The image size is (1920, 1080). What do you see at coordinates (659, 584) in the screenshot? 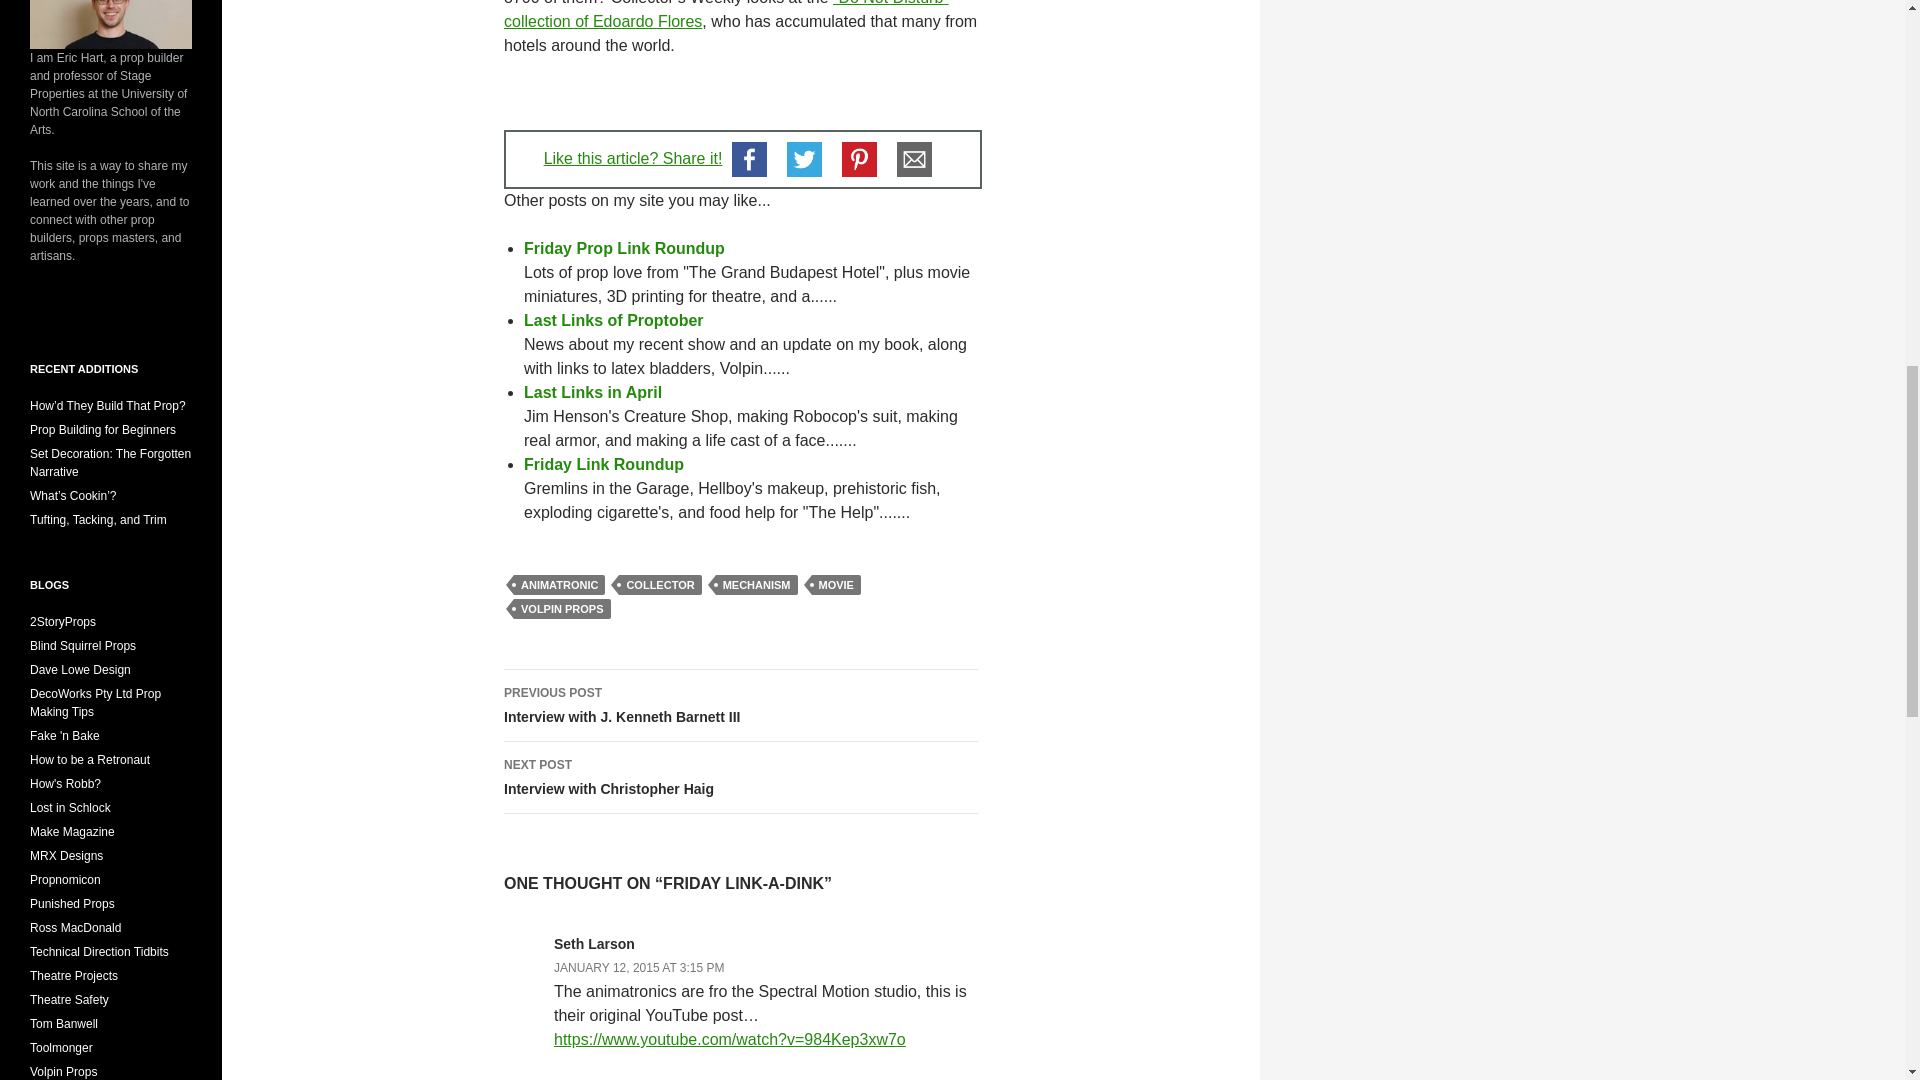
I see `COLLECTOR` at bounding box center [659, 584].